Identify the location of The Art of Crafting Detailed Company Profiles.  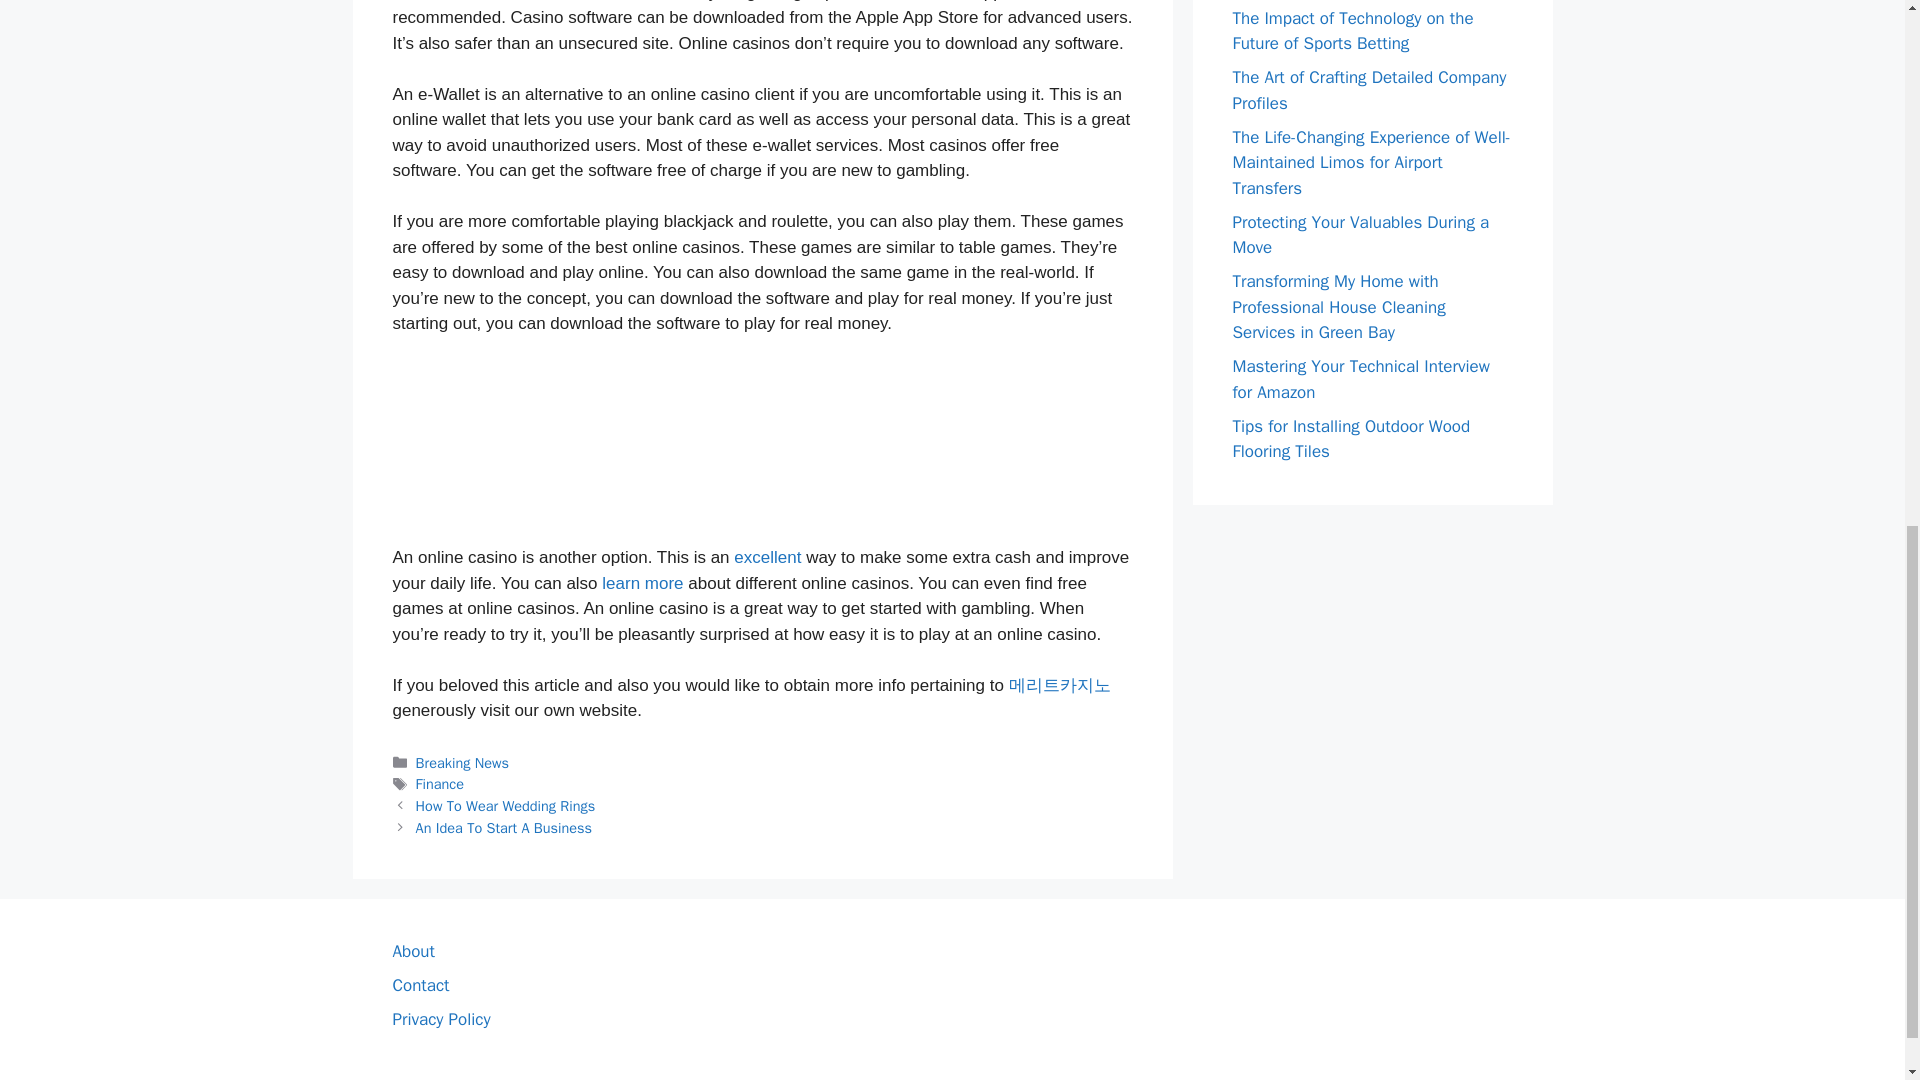
(1368, 90).